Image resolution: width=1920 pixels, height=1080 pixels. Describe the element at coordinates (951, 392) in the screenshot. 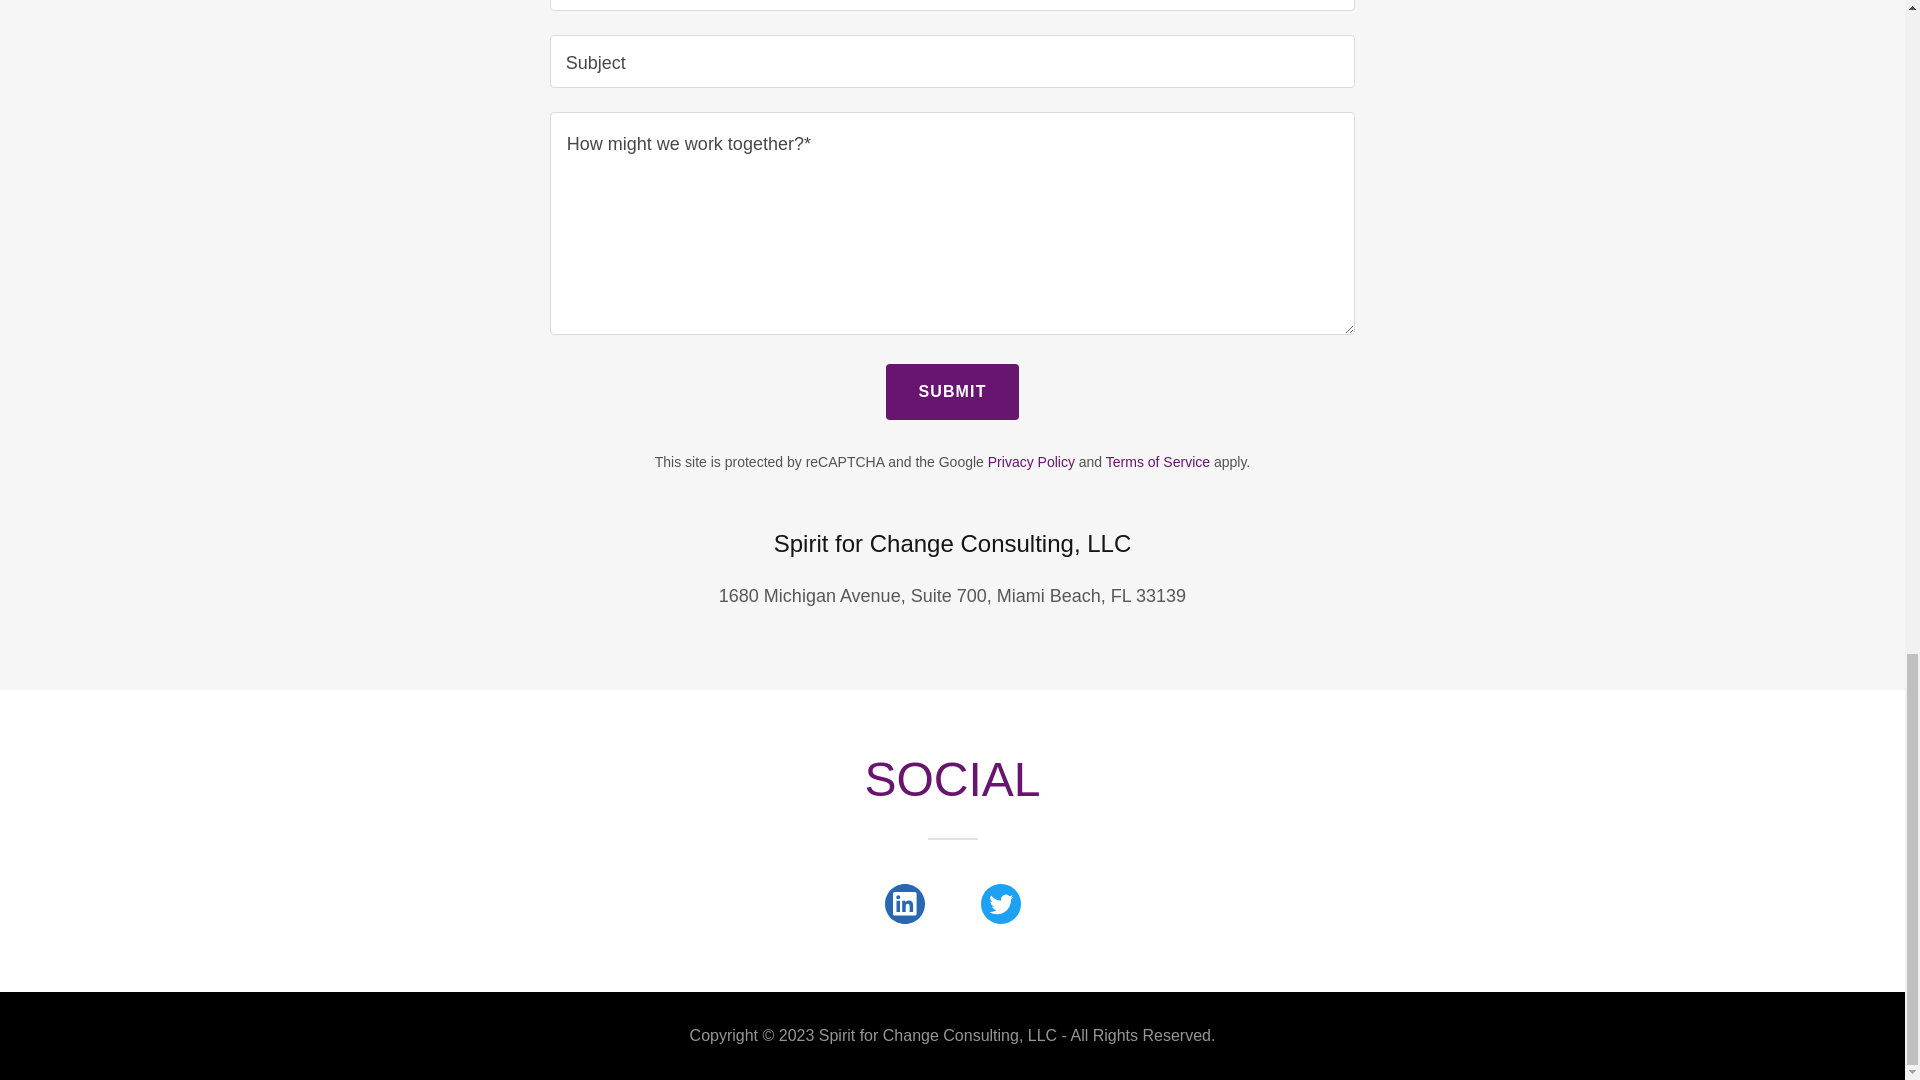

I see `SUBMIT` at that location.